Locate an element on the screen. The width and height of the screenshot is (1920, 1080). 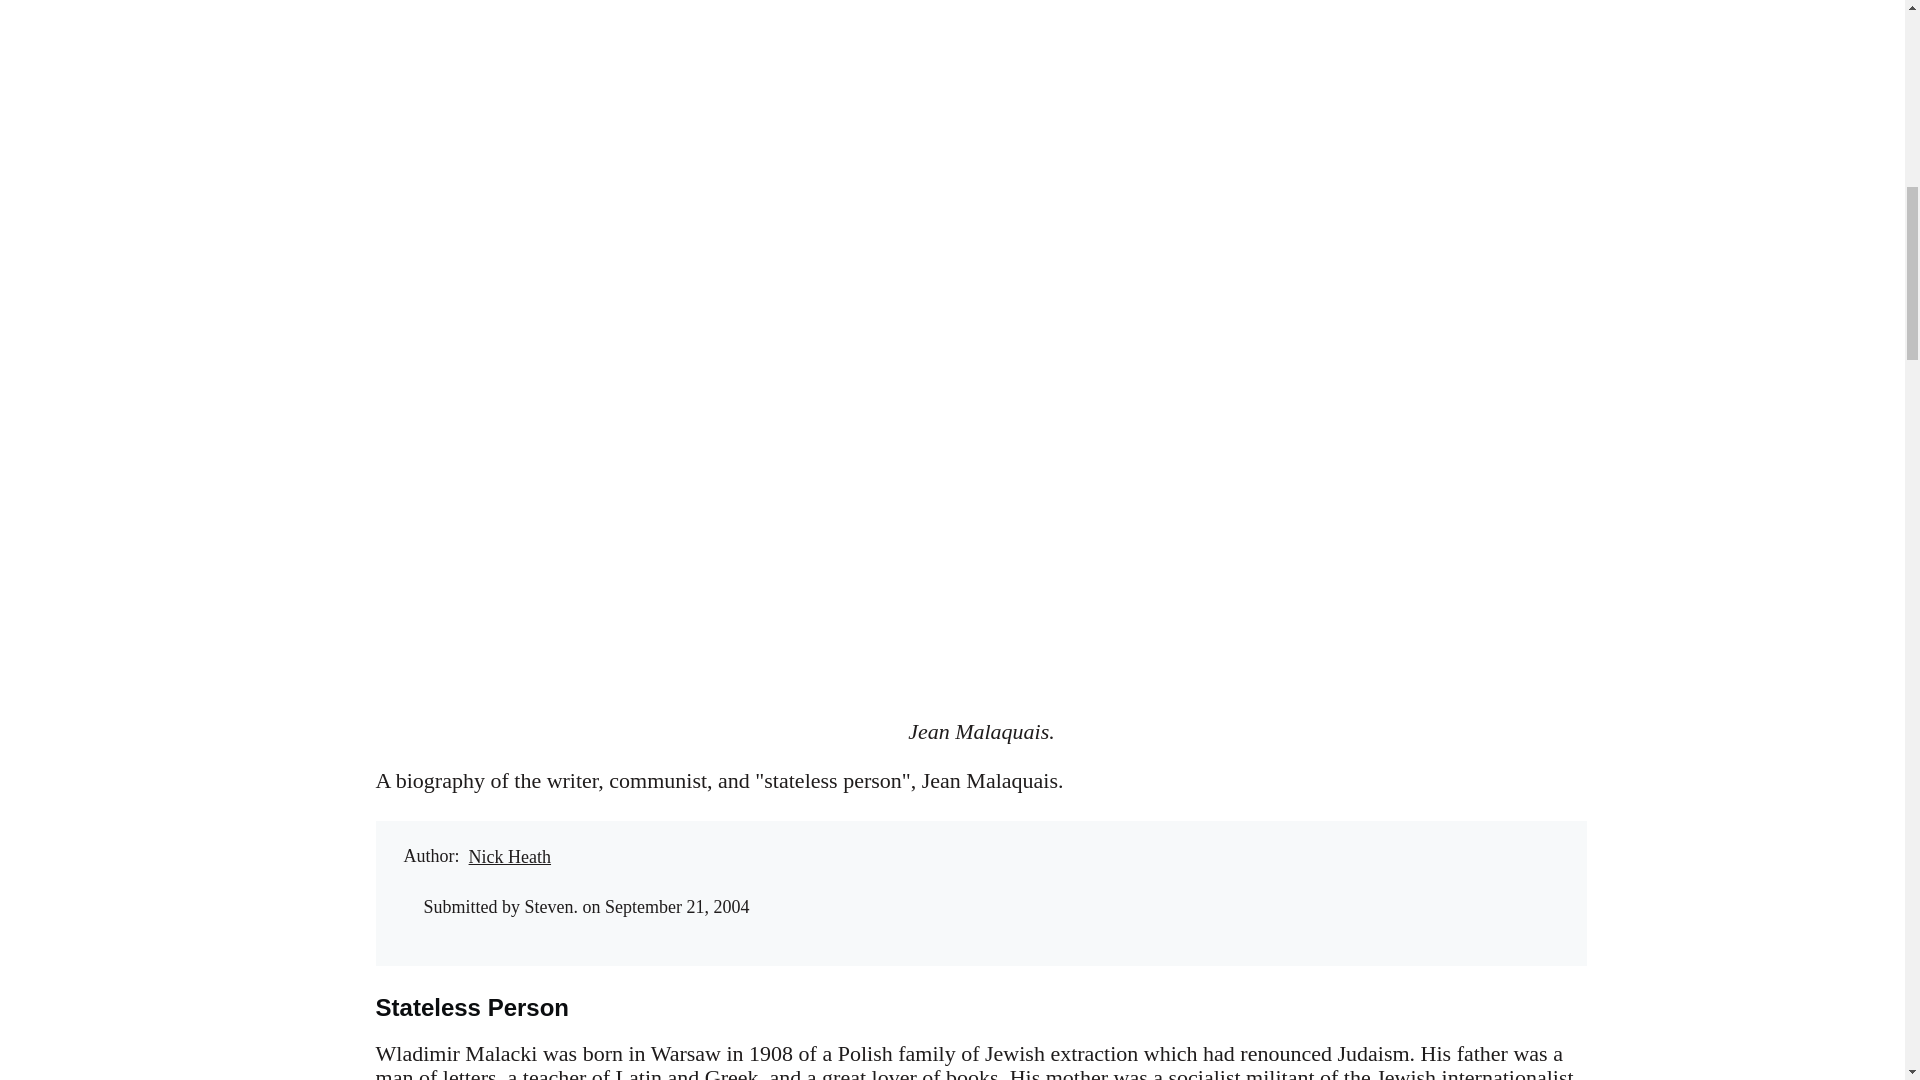
Nick Heath is located at coordinates (510, 856).